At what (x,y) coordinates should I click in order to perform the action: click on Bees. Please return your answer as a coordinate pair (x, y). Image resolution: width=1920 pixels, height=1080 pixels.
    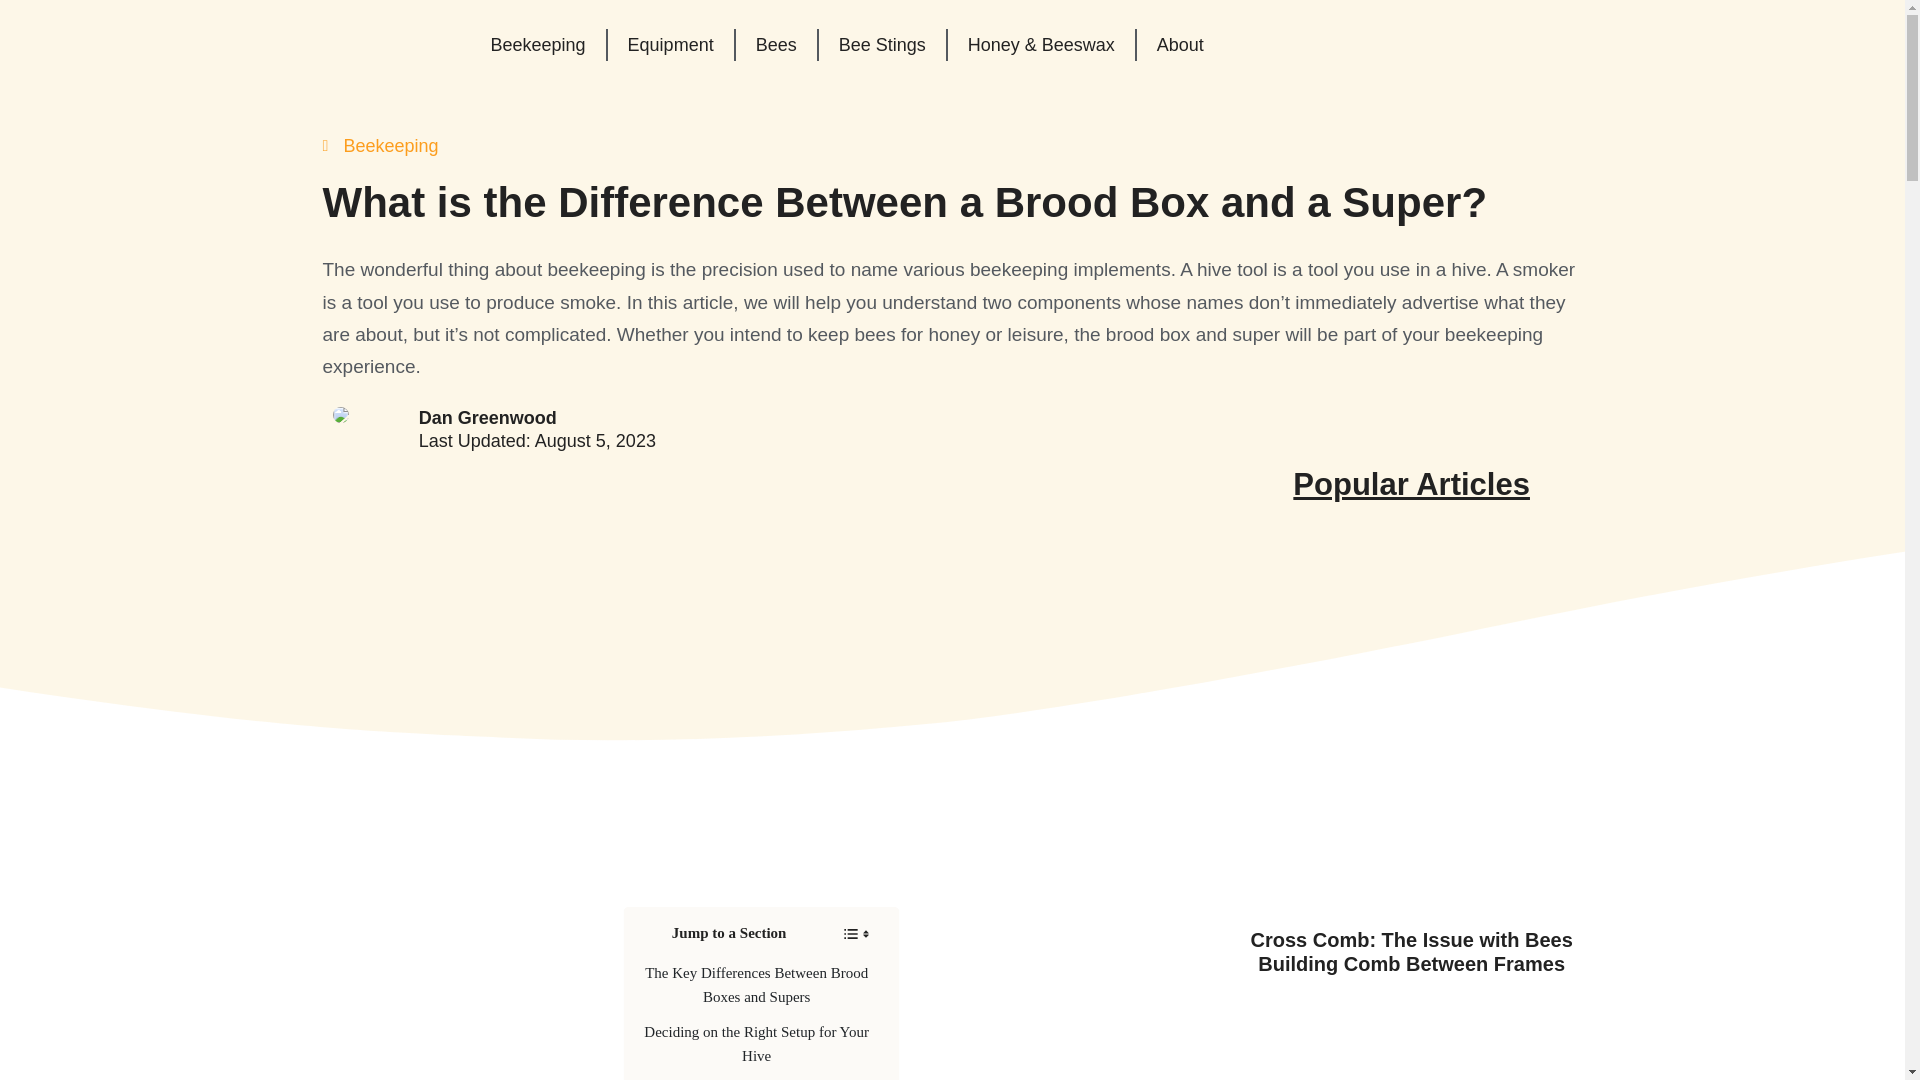
    Looking at the image, I should click on (776, 44).